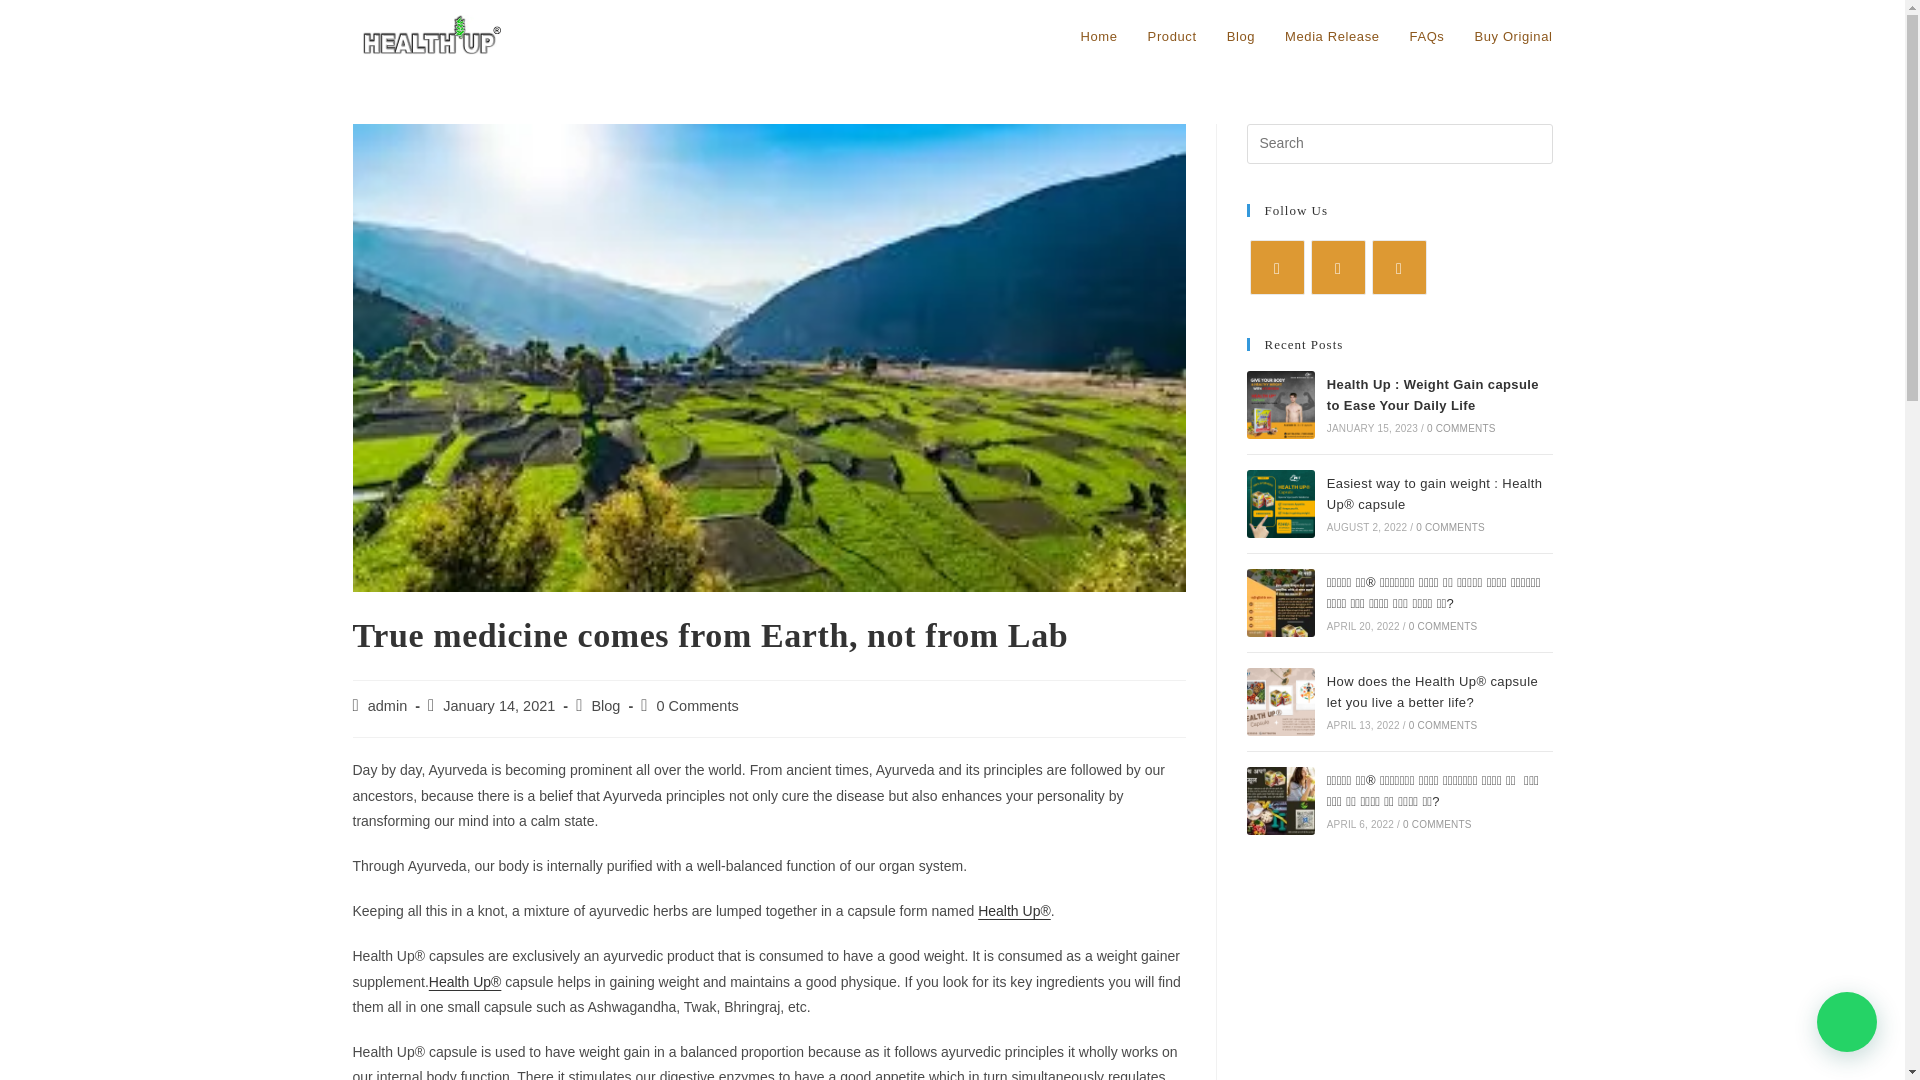  I want to click on Buy Original, so click(1512, 37).